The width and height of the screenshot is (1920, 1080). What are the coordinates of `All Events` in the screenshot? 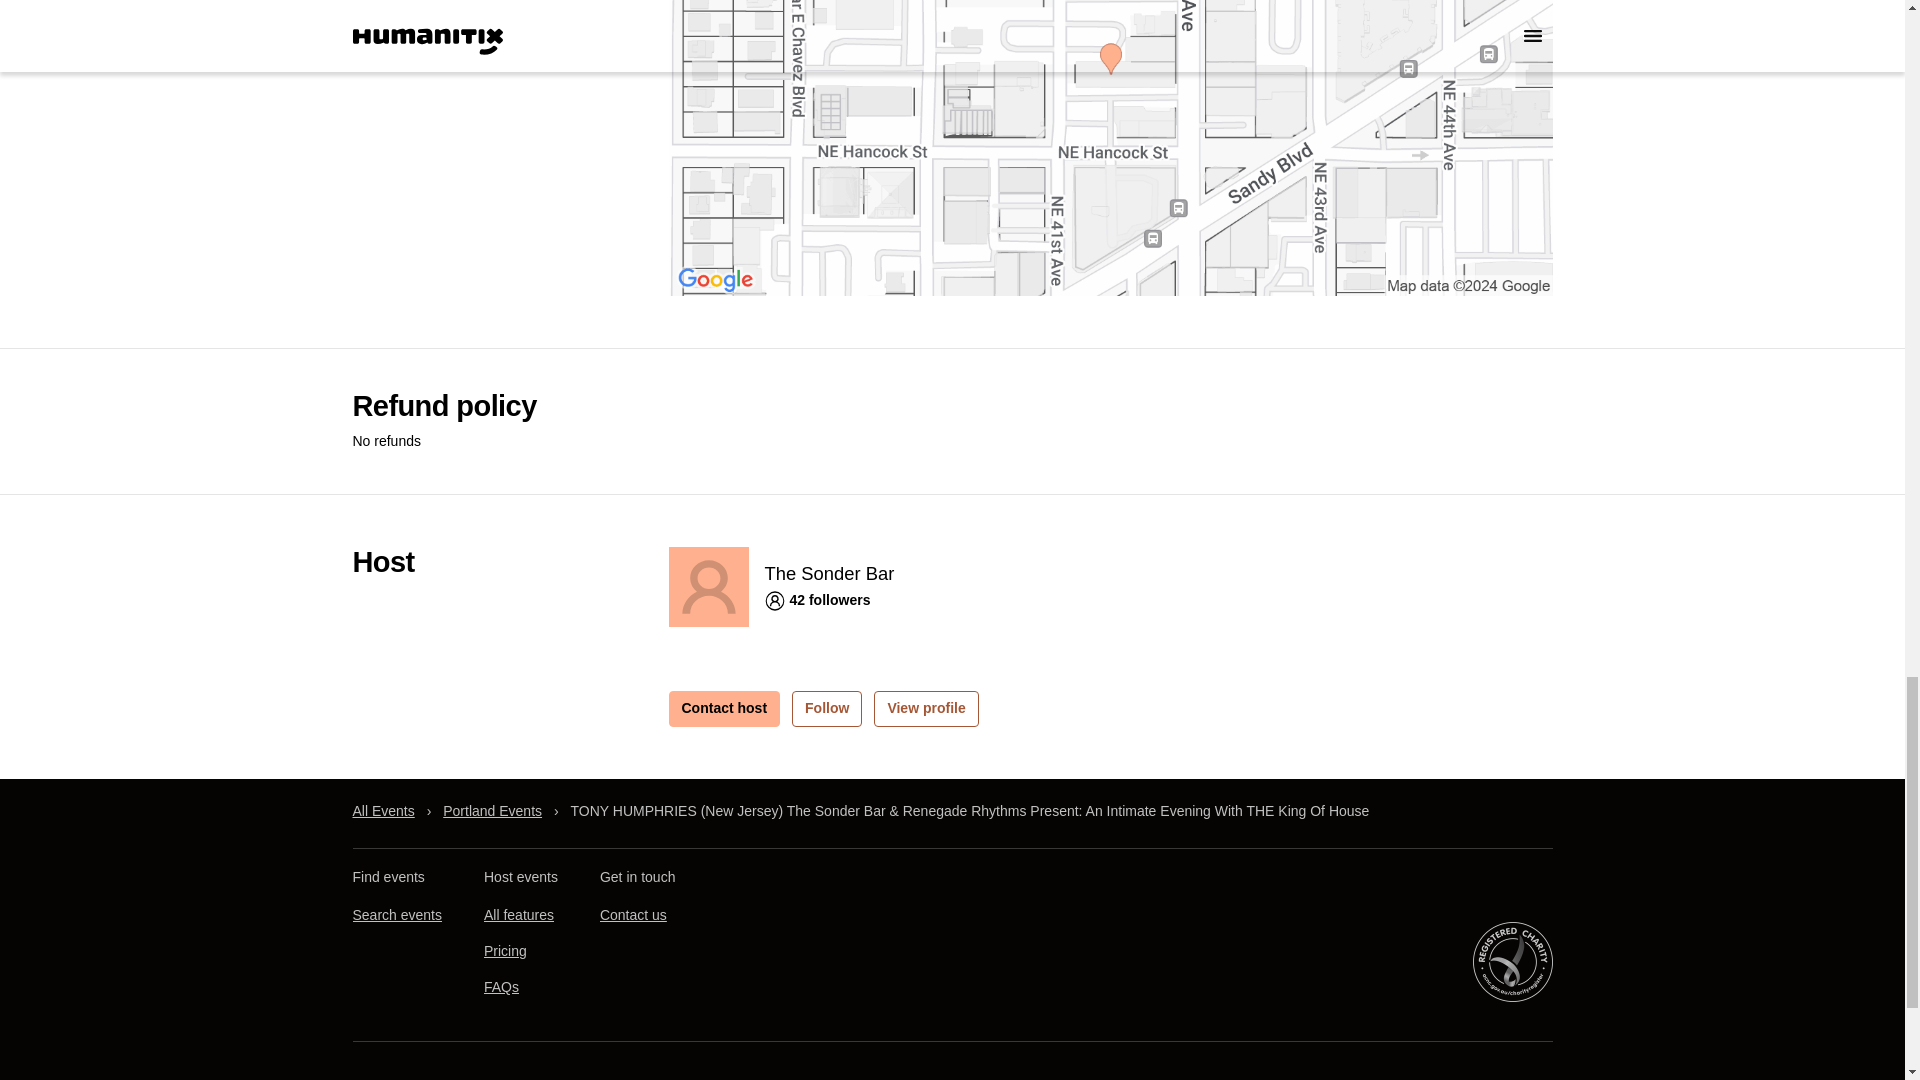 It's located at (382, 811).